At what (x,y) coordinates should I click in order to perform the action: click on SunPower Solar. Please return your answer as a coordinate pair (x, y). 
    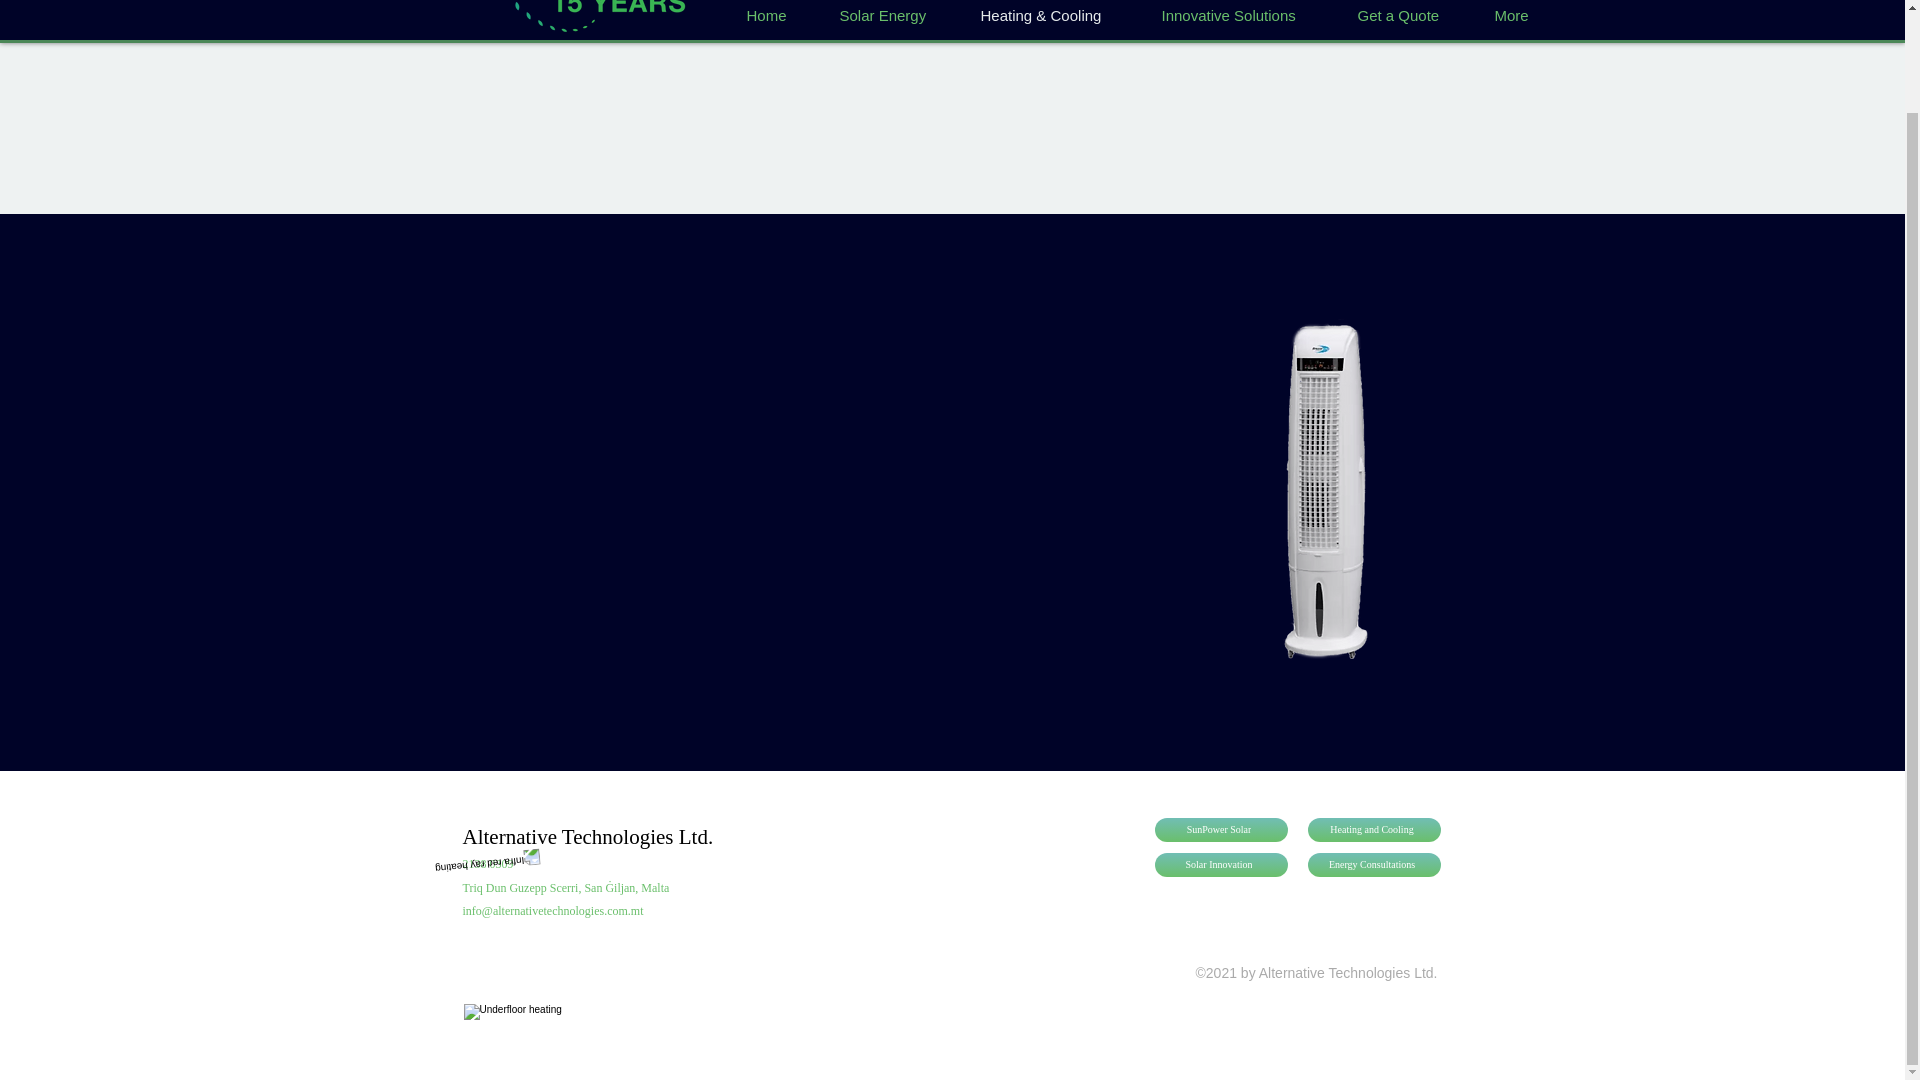
    Looking at the image, I should click on (1220, 830).